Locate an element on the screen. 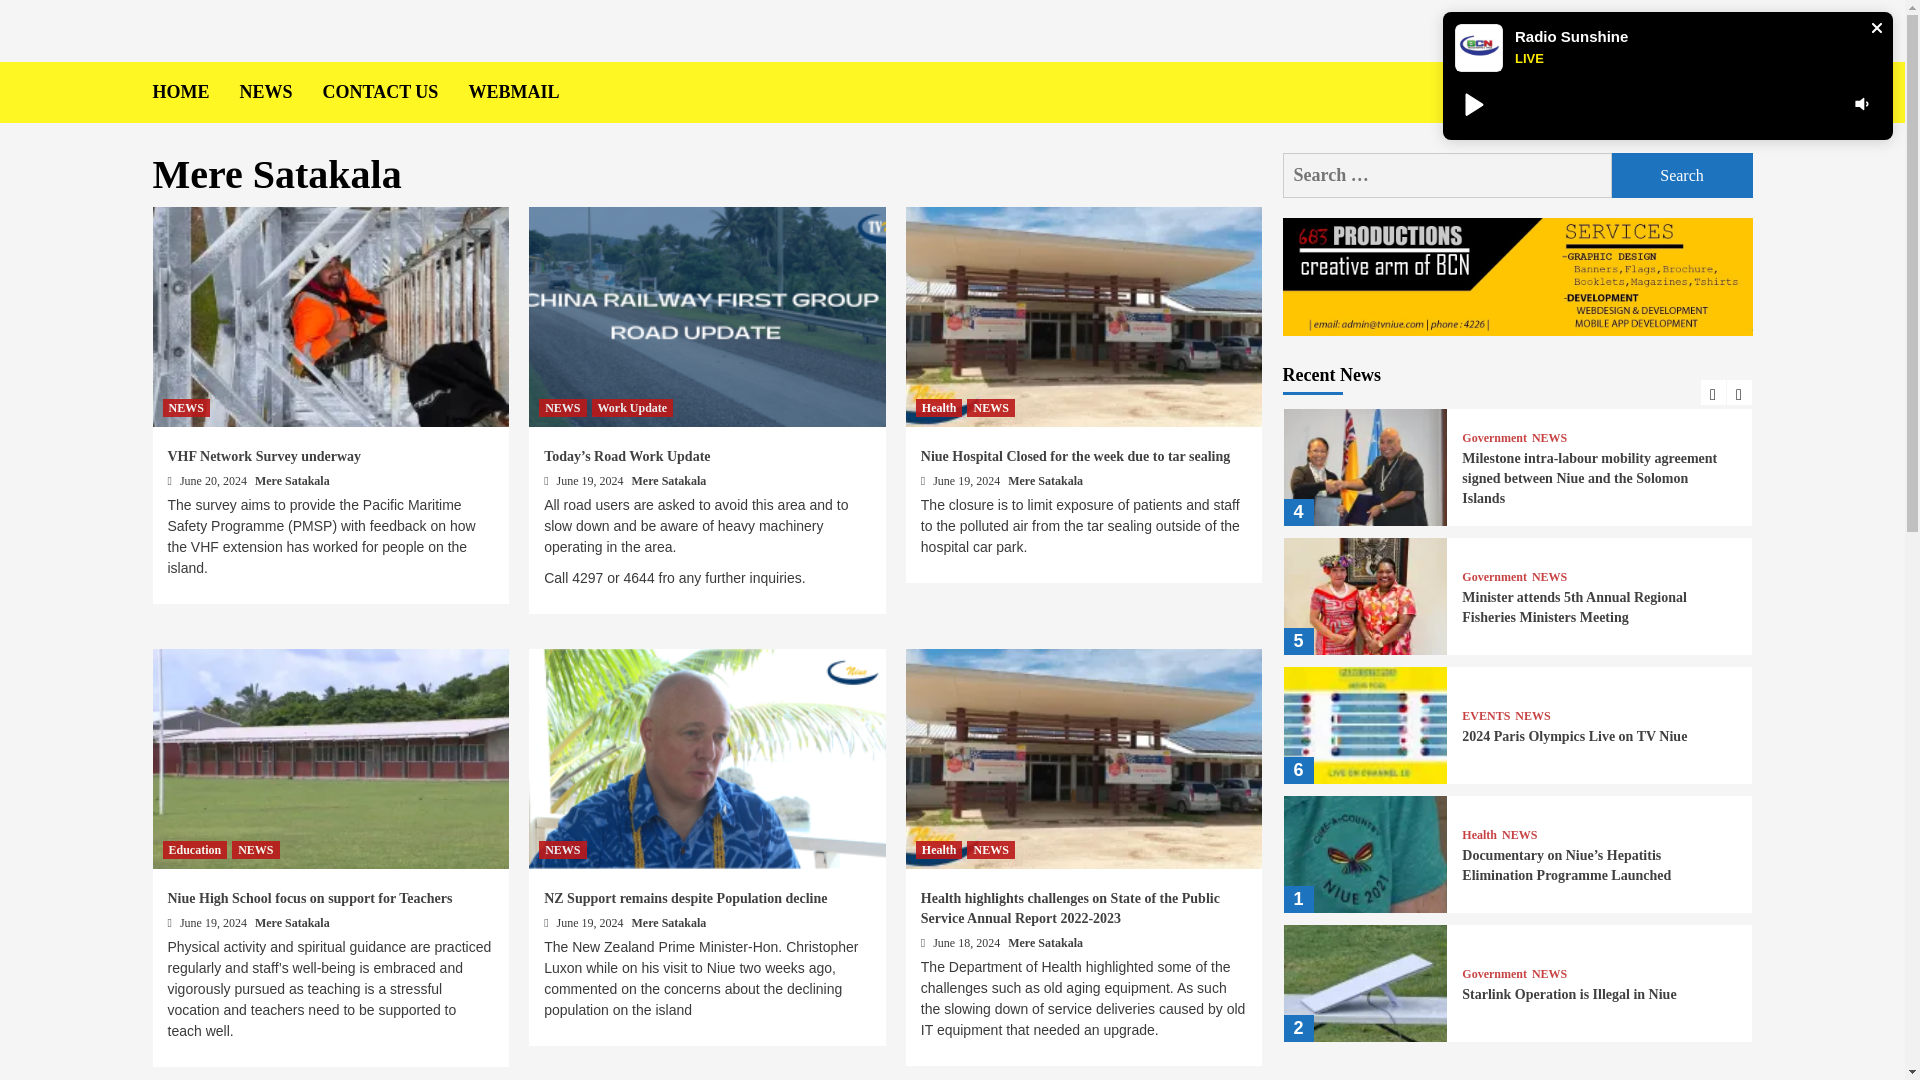 Image resolution: width=1920 pixels, height=1080 pixels. Search is located at coordinates (1682, 175).